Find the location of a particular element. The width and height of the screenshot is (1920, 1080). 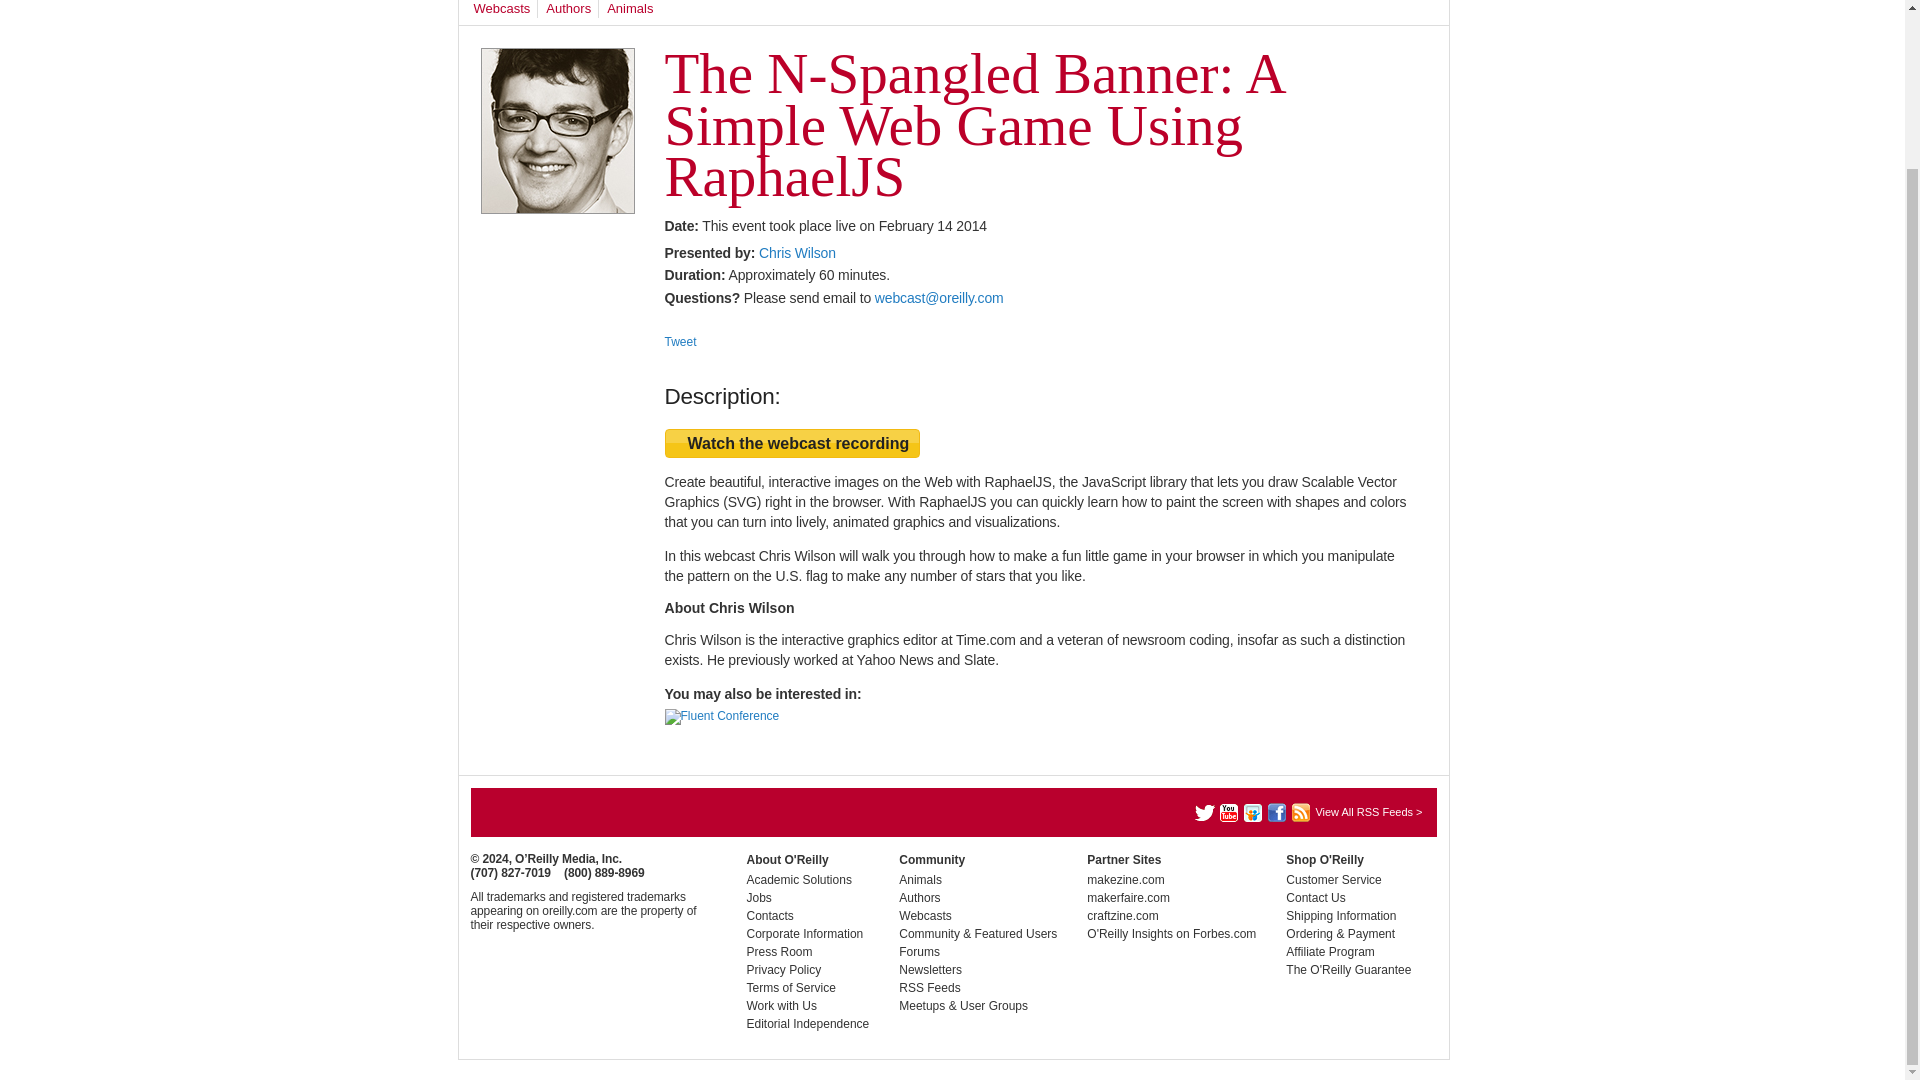

Animals is located at coordinates (629, 9).